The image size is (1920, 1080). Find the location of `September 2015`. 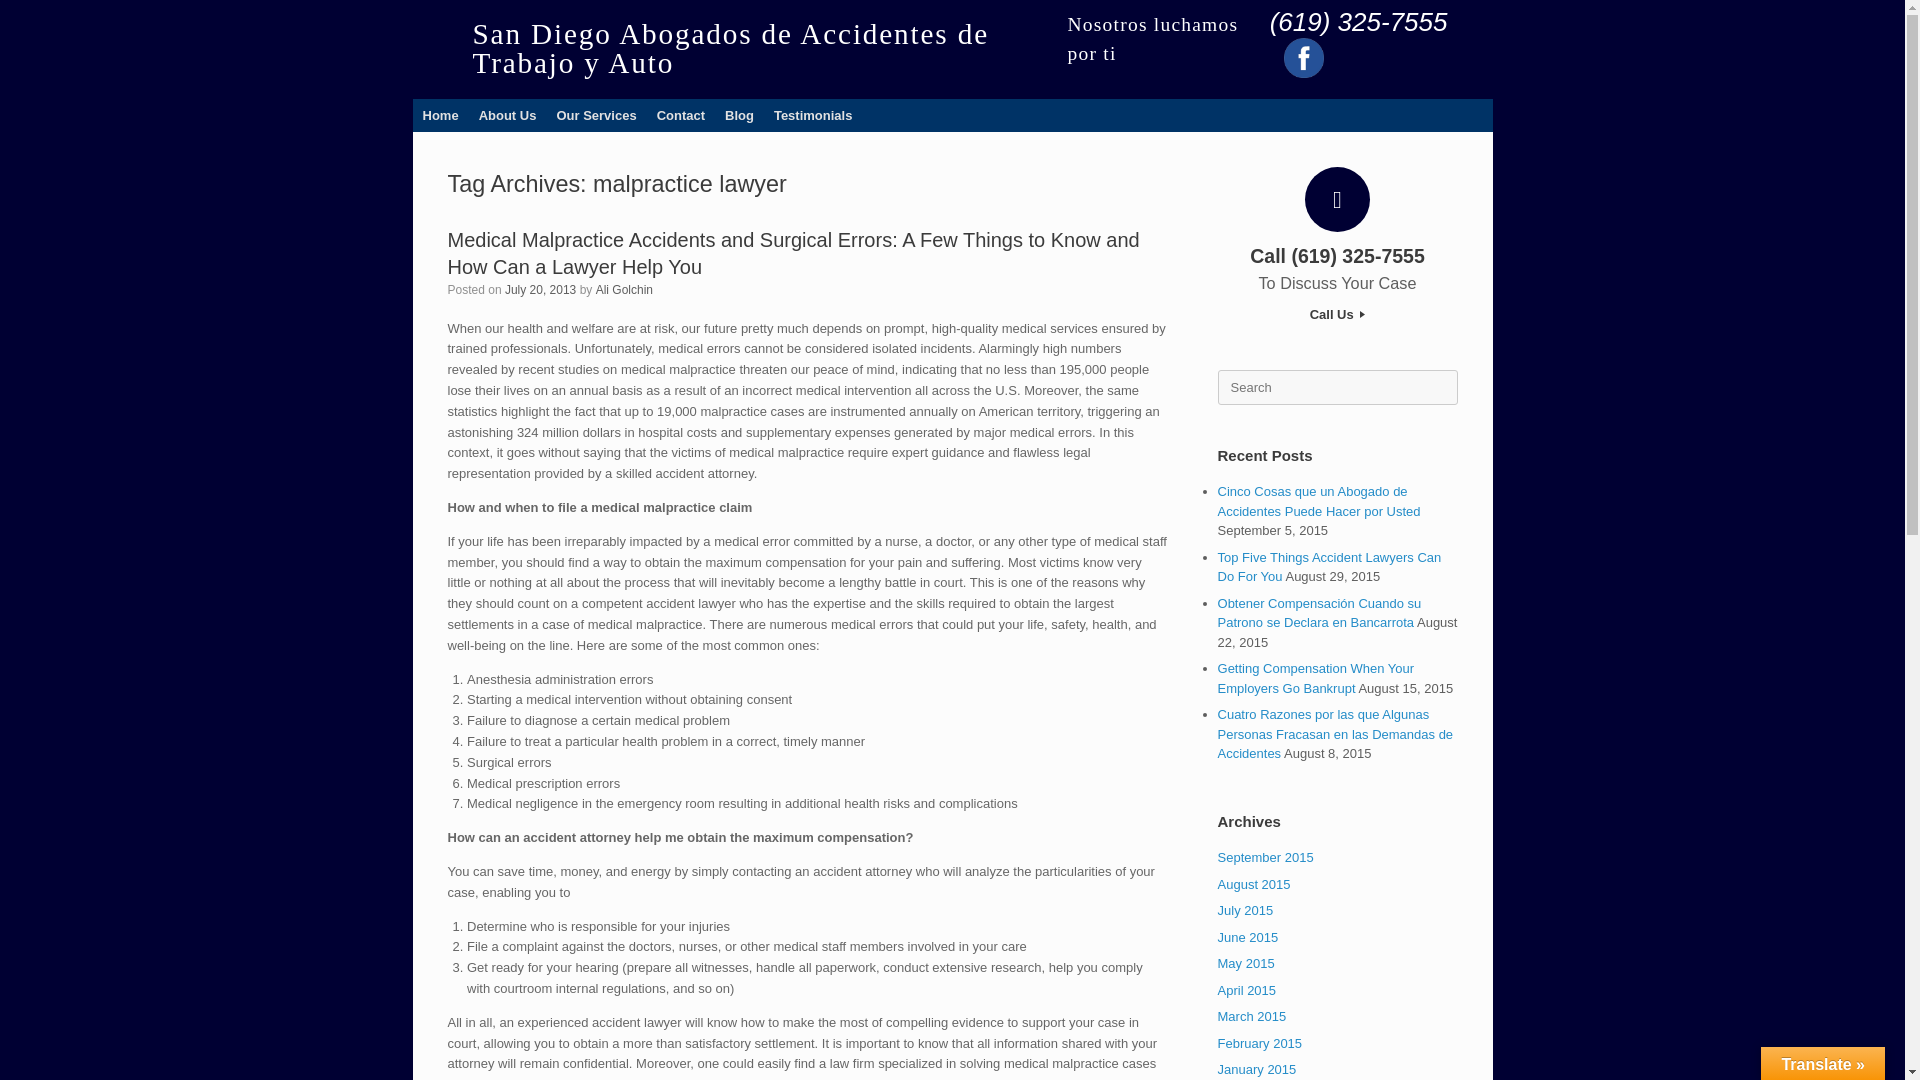

September 2015 is located at coordinates (1265, 857).